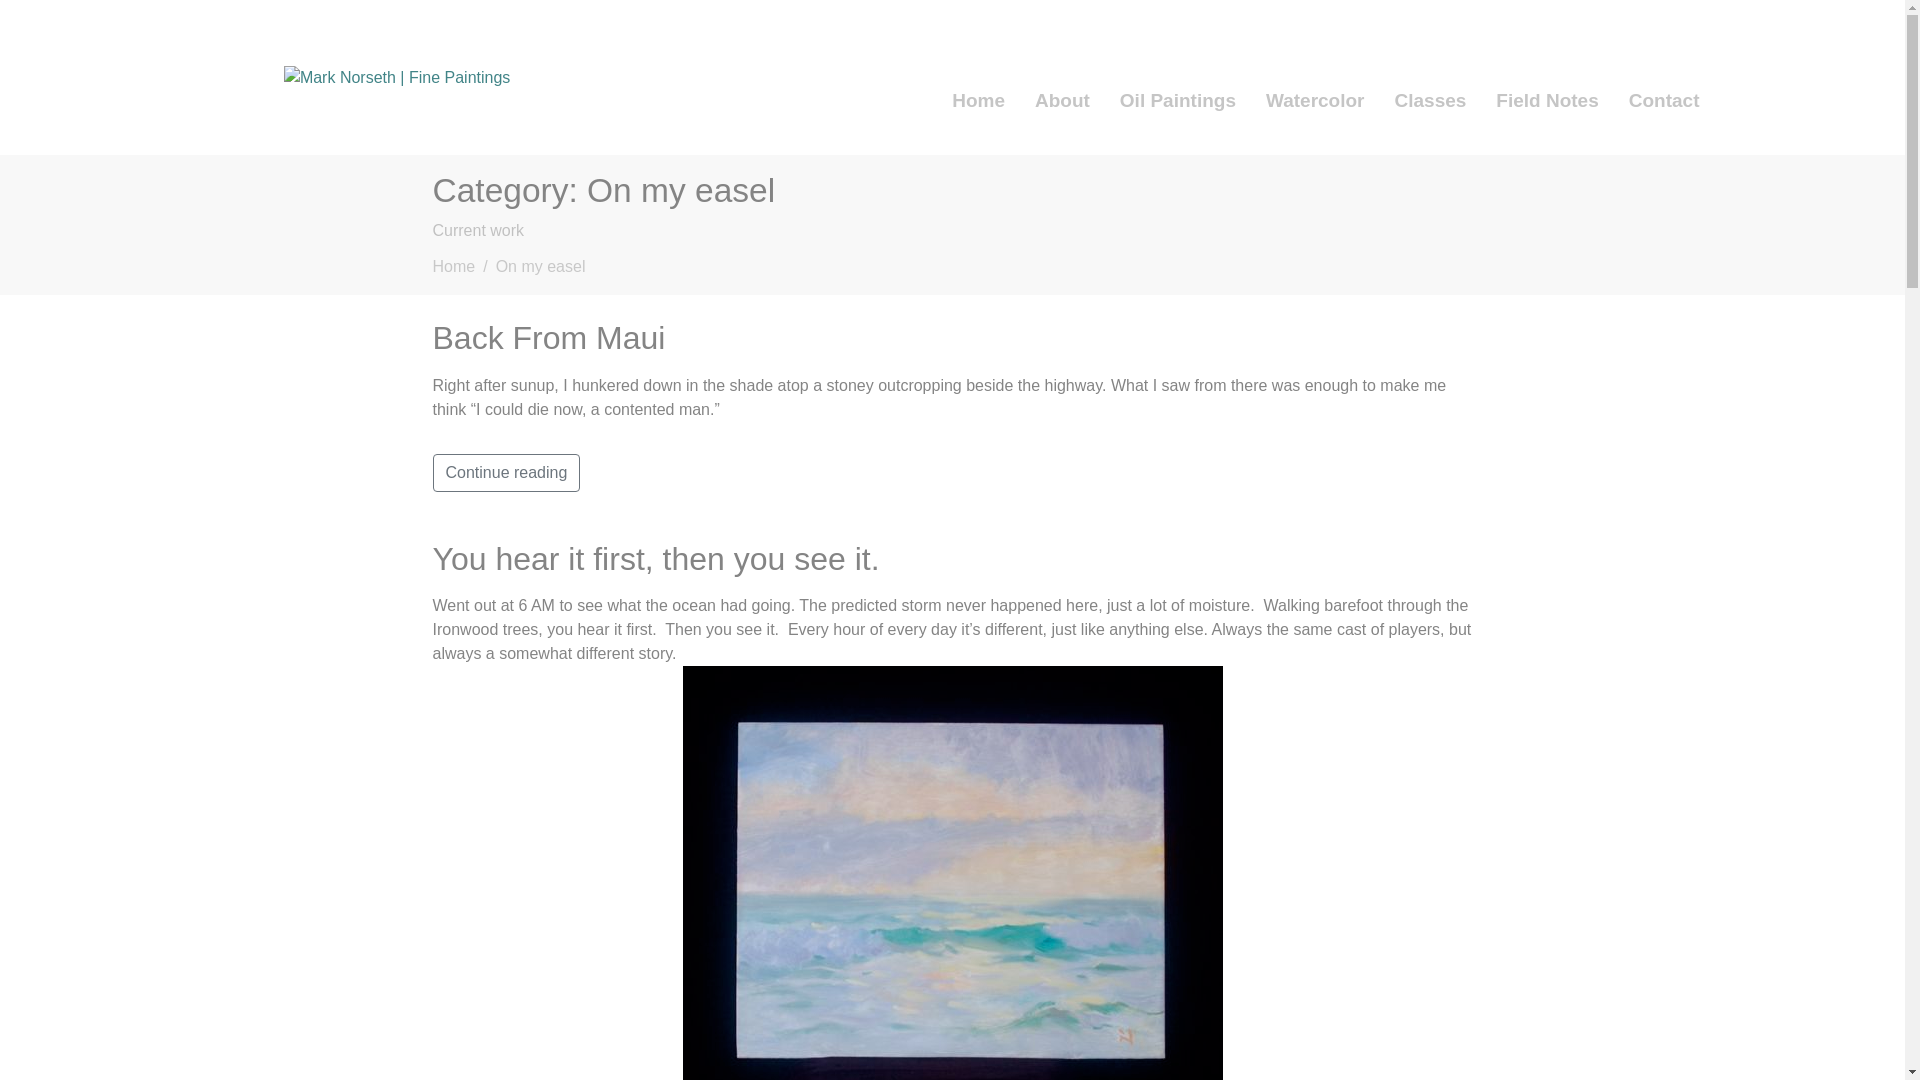 Image resolution: width=1920 pixels, height=1080 pixels. Describe the element at coordinates (1316, 100) in the screenshot. I see `Watercolor` at that location.